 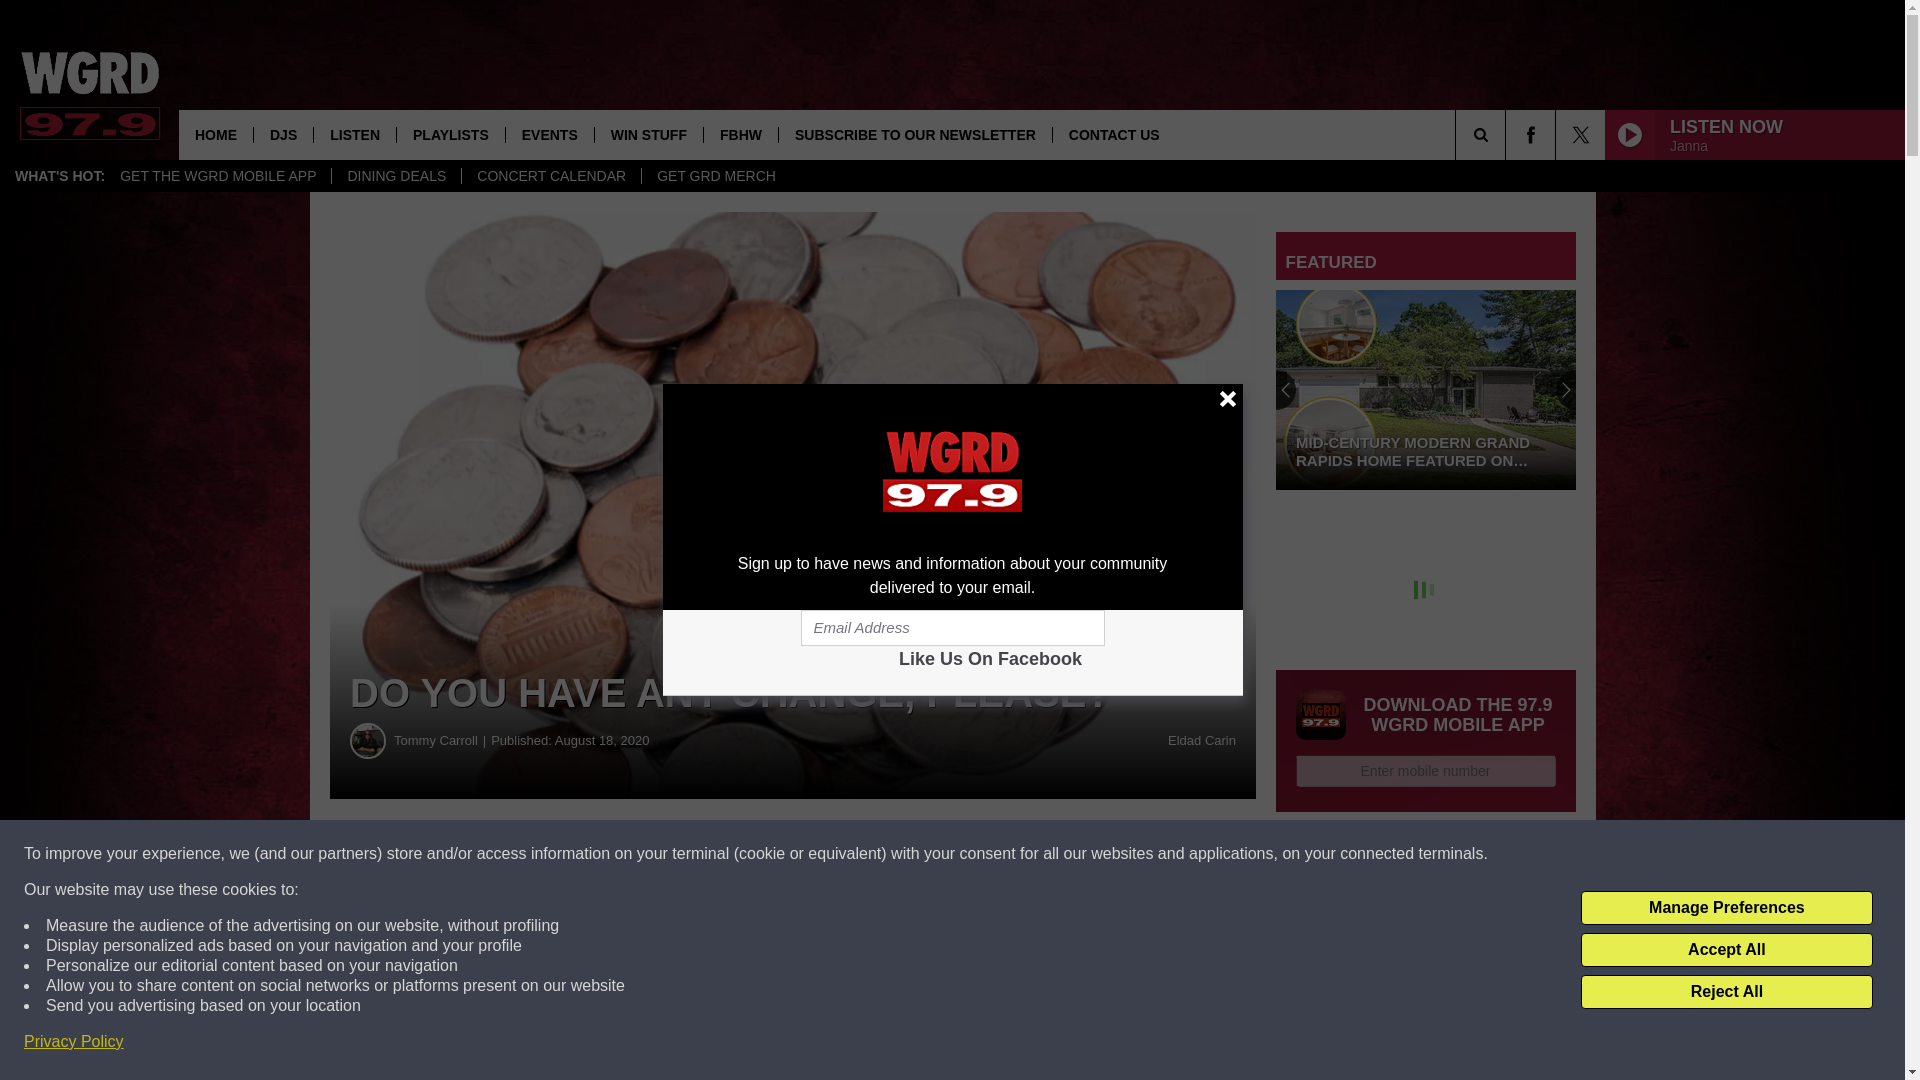 I want to click on Reject All, so click(x=1726, y=992).